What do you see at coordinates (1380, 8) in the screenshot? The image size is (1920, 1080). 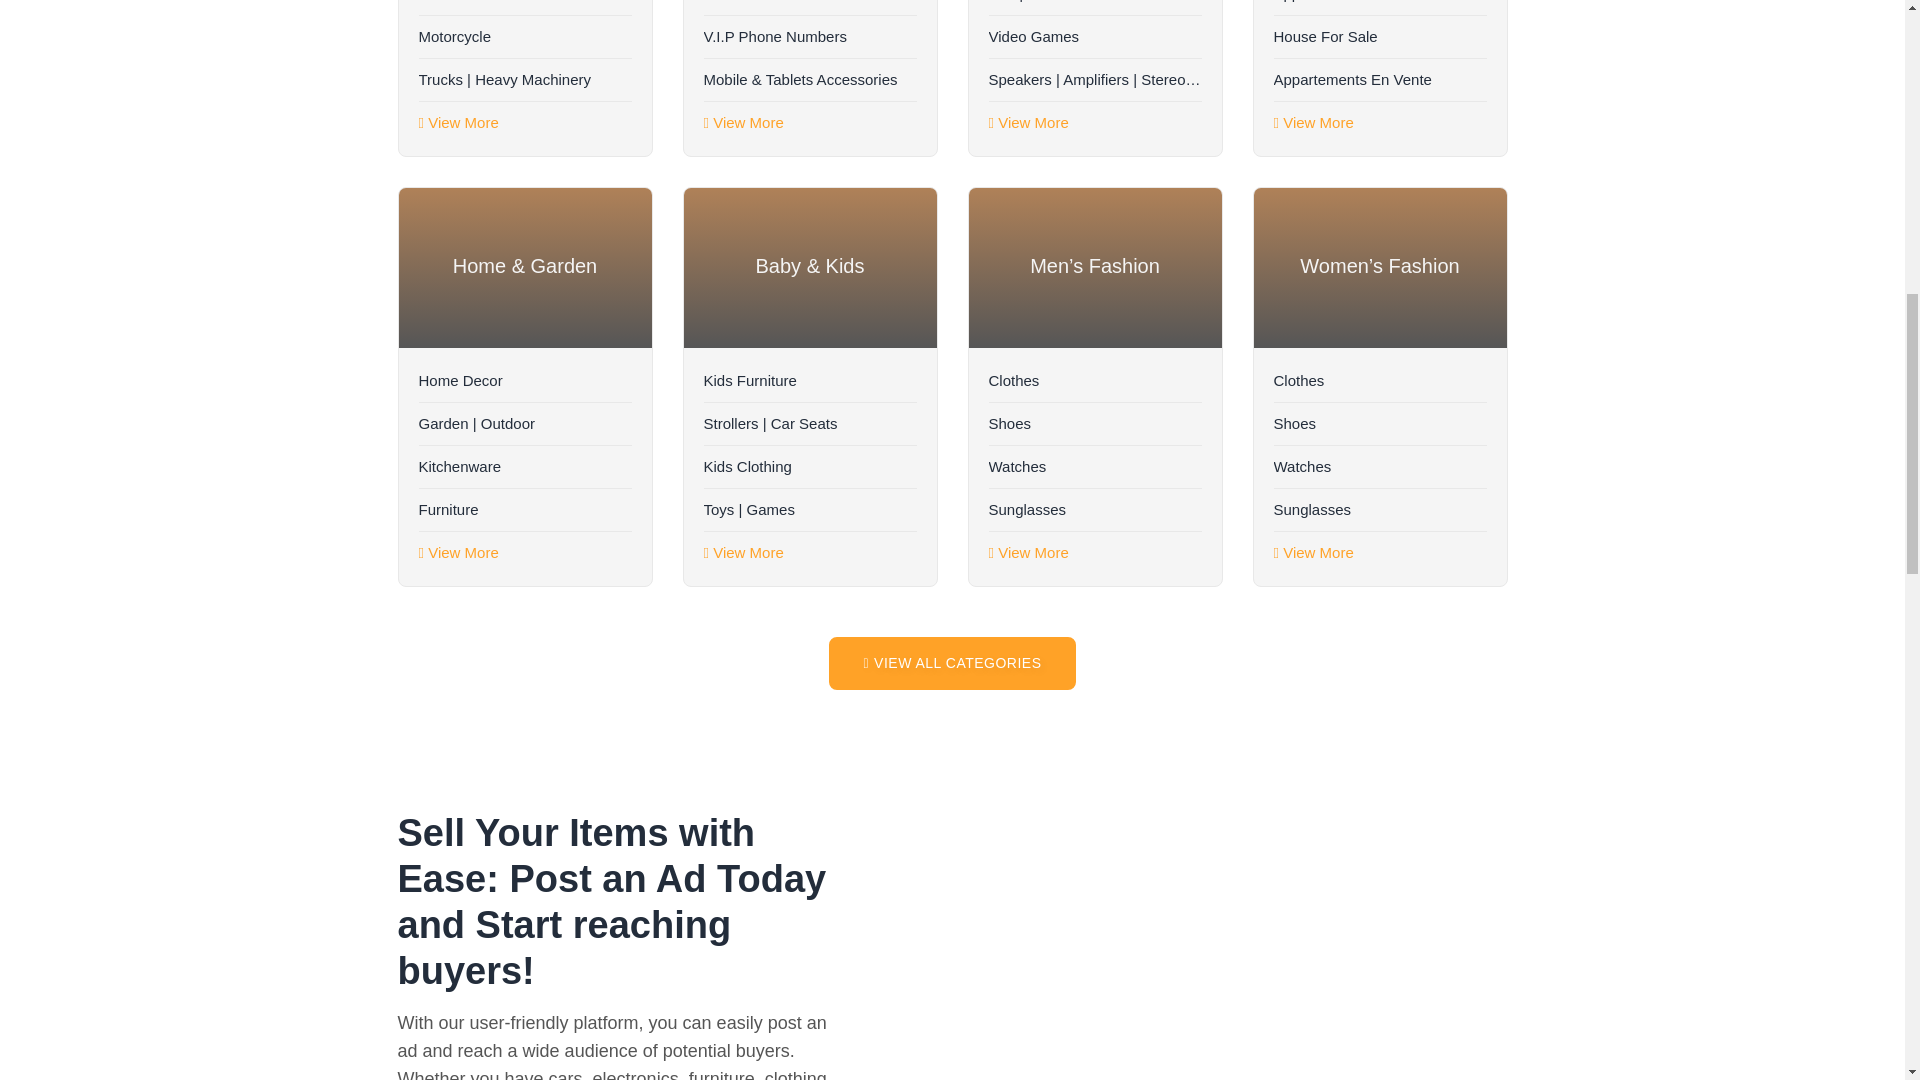 I see `Appartements En Location` at bounding box center [1380, 8].